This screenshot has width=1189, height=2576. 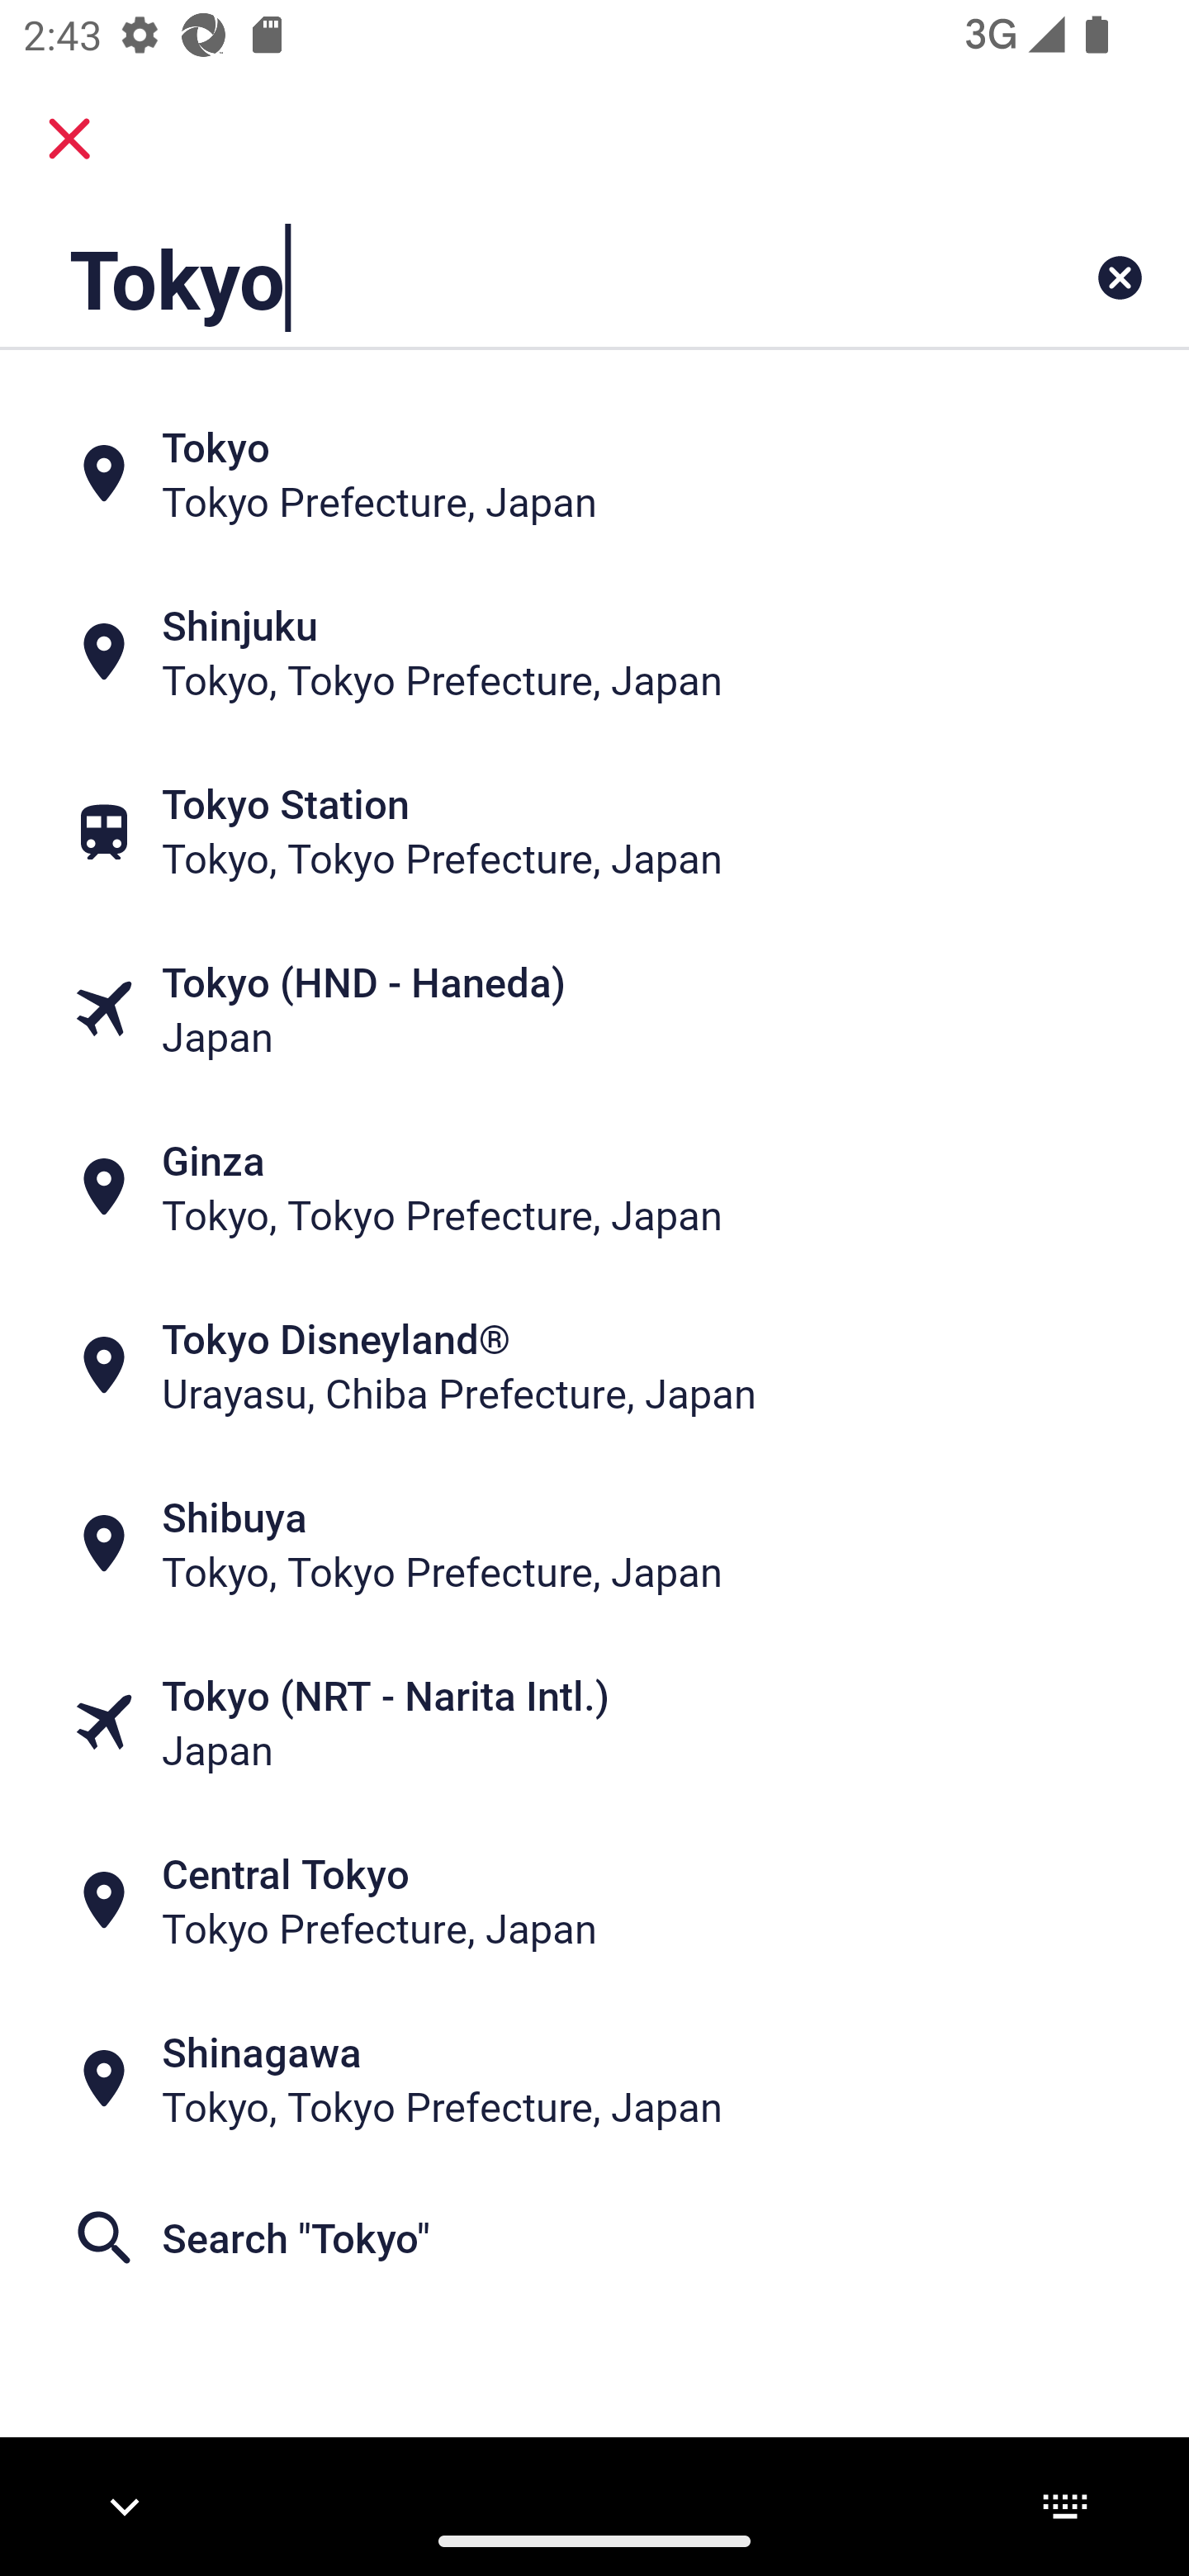 I want to click on close., so click(x=69, y=139).